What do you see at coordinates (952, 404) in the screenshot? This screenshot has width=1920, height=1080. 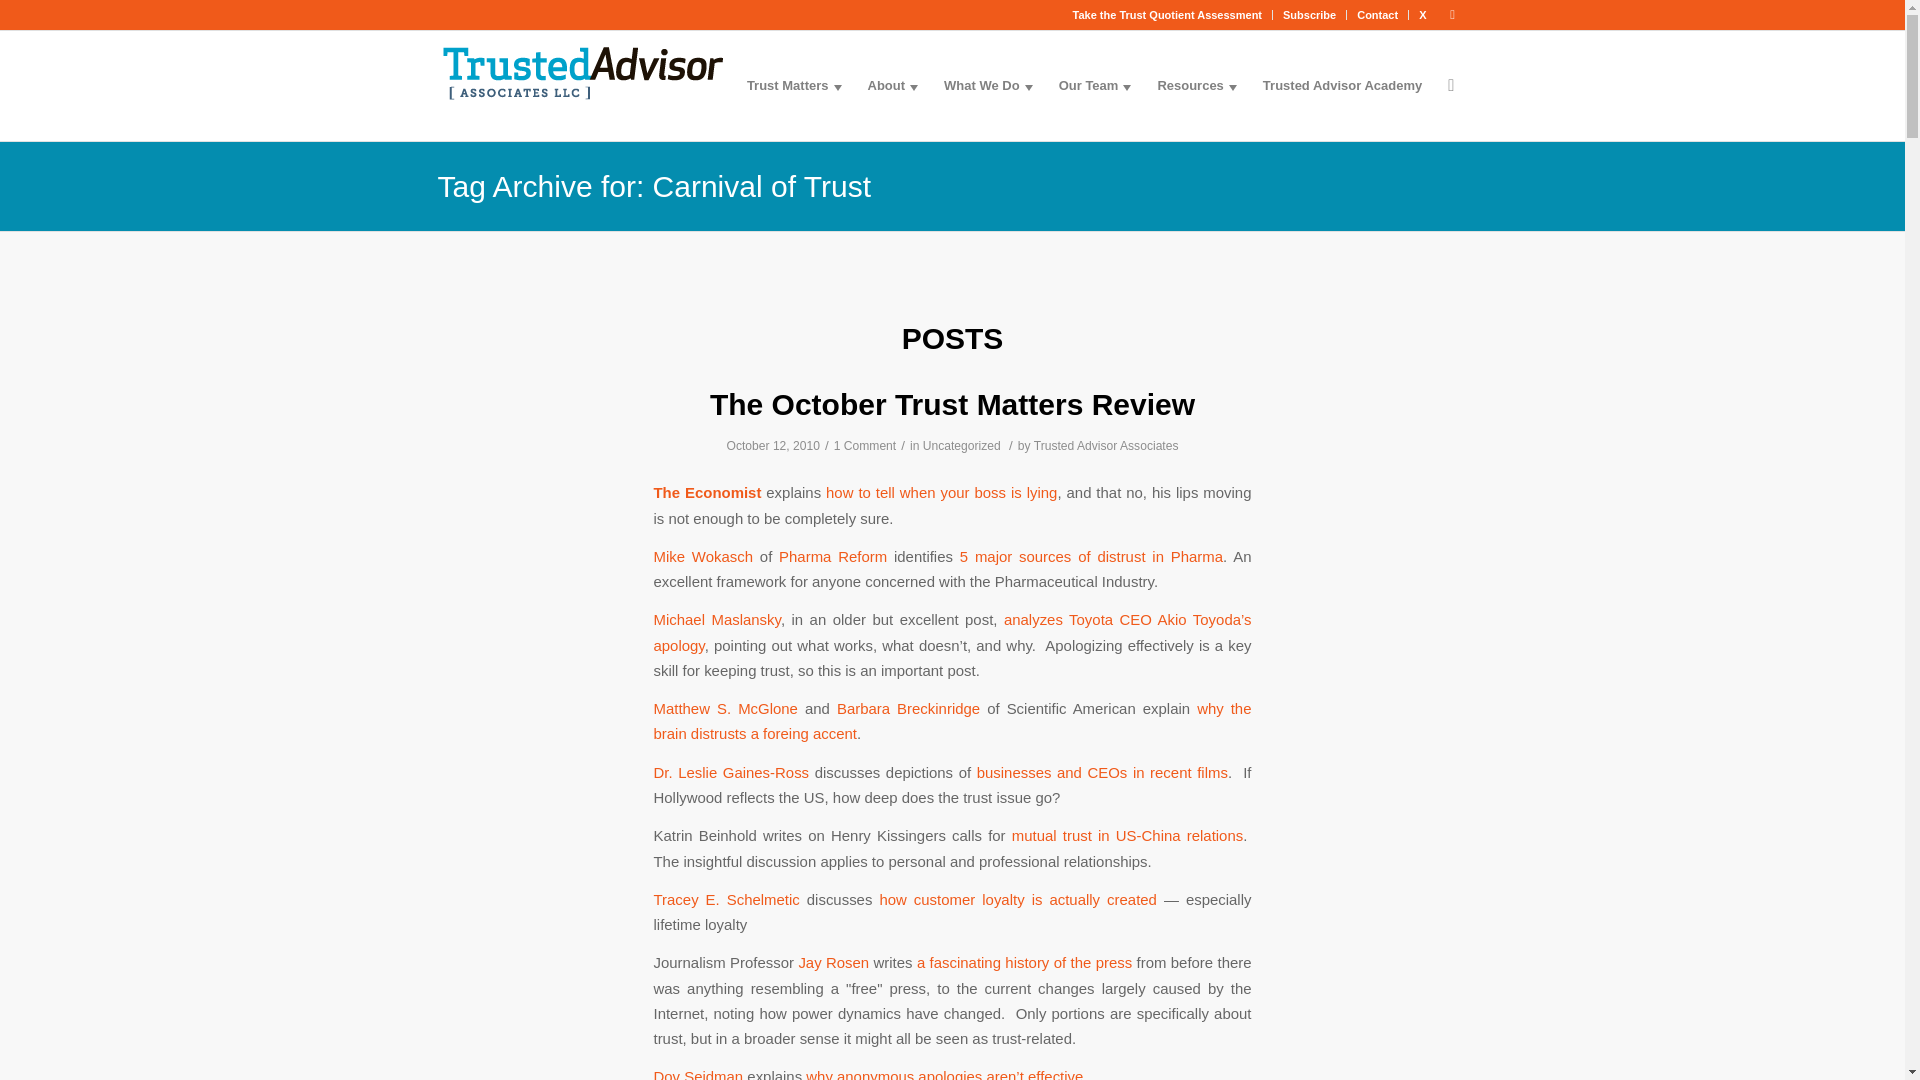 I see `Permanent Link: The October Trust Matters Review` at bounding box center [952, 404].